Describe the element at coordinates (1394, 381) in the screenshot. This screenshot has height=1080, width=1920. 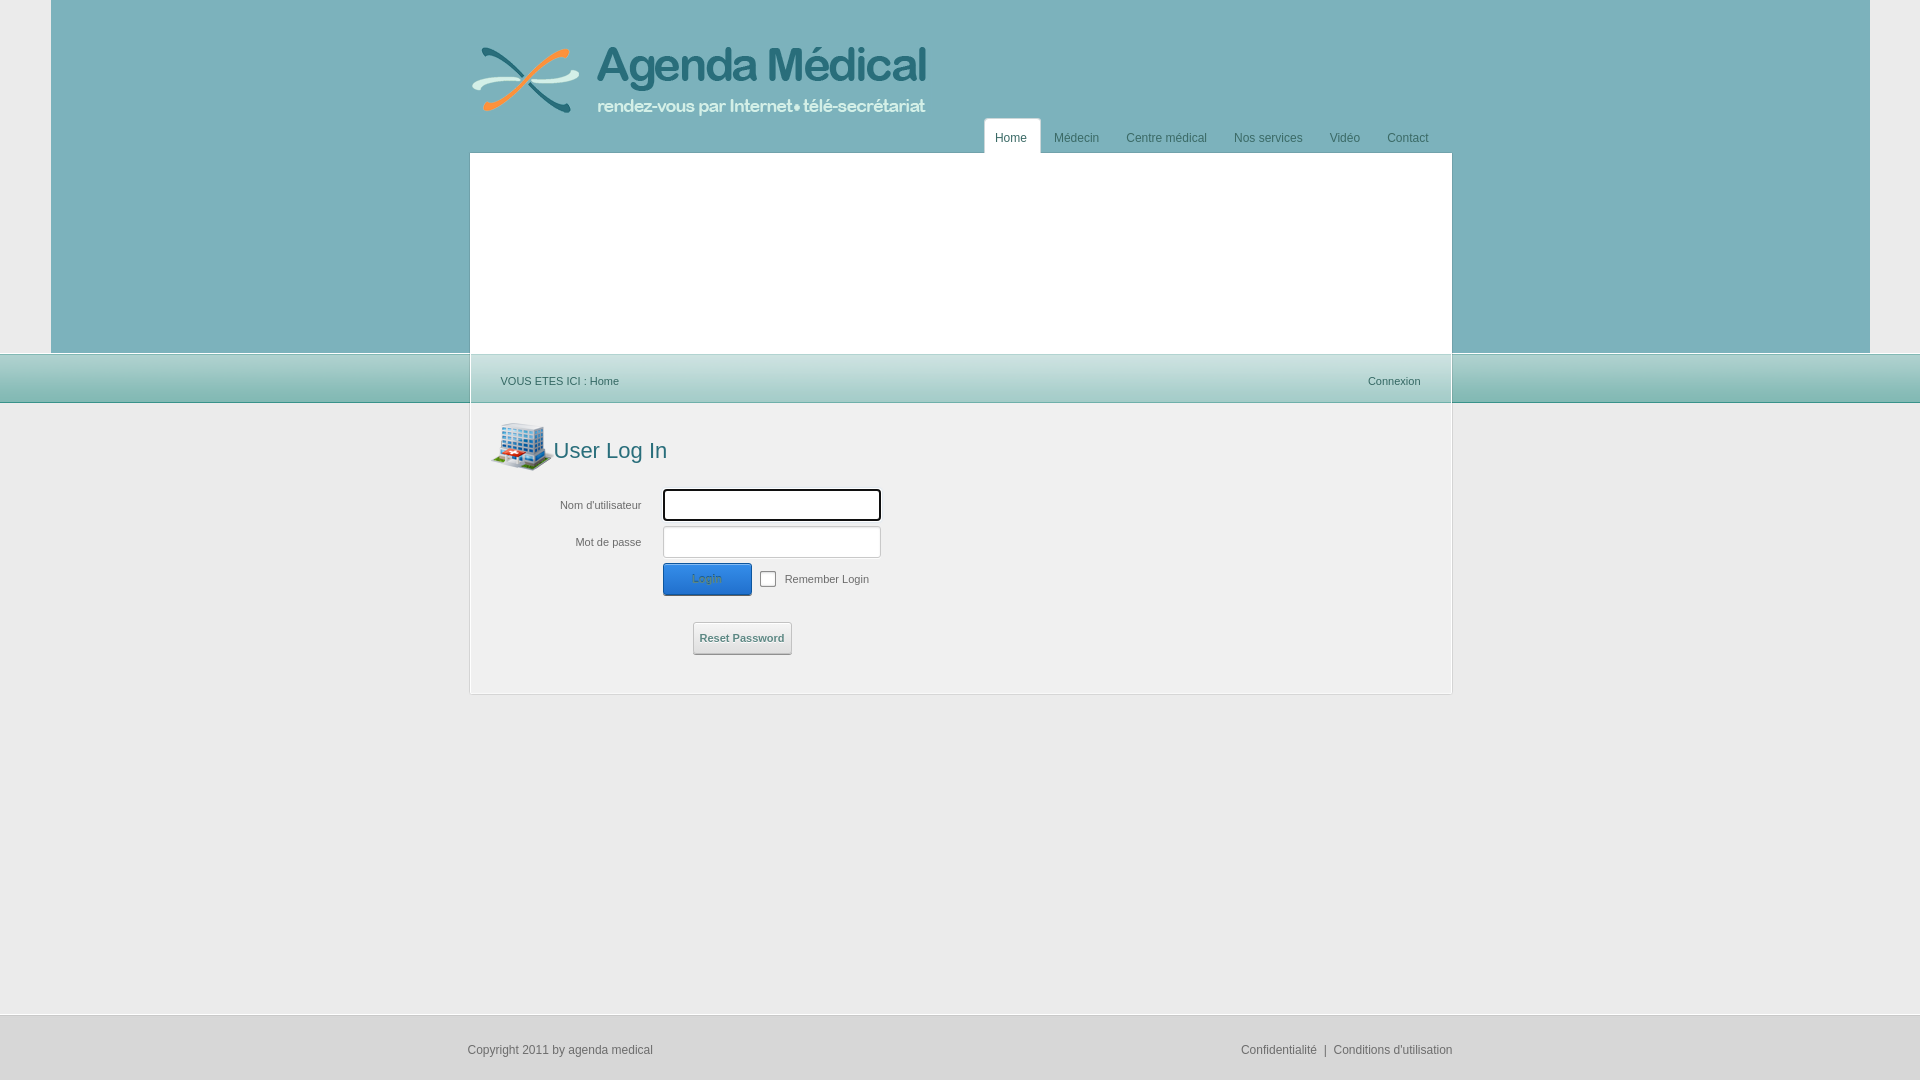
I see `Connexion` at that location.